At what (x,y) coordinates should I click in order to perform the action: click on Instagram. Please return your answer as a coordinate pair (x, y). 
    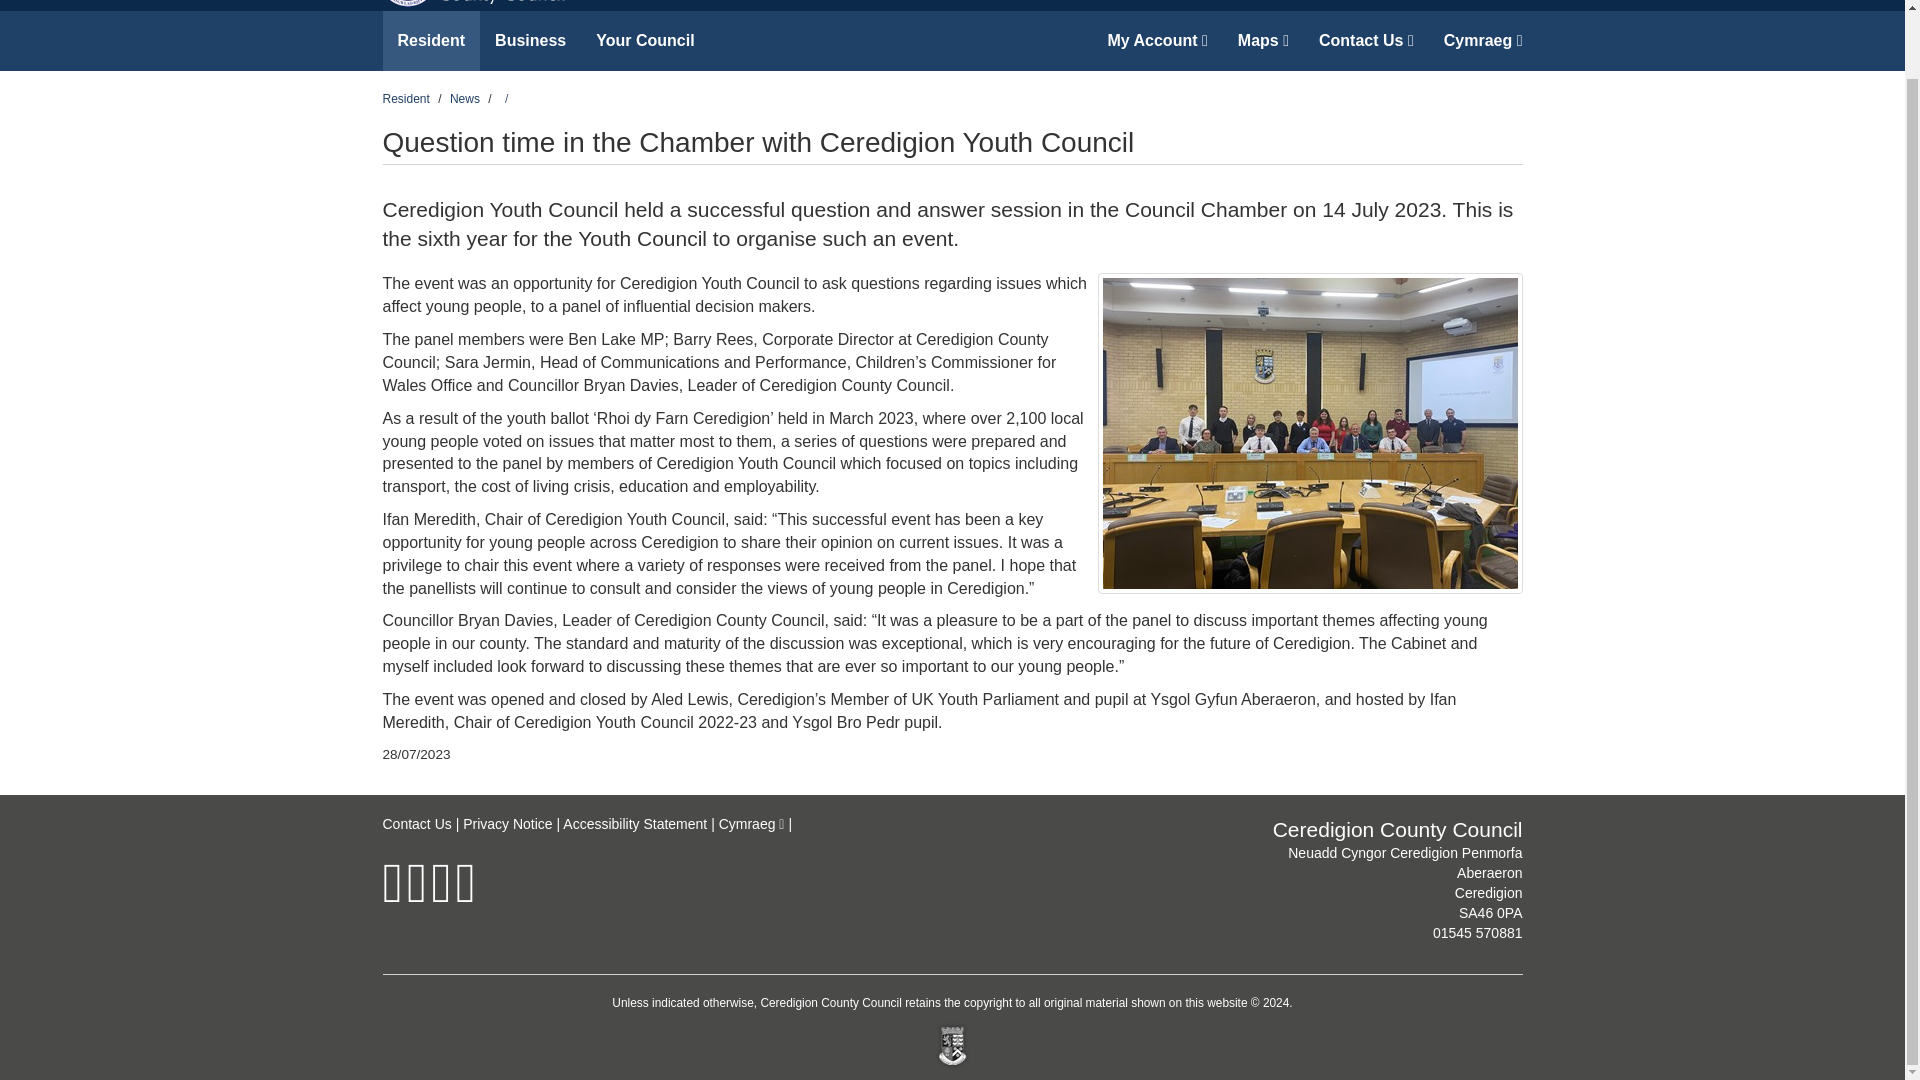
    Looking at the image, I should click on (440, 896).